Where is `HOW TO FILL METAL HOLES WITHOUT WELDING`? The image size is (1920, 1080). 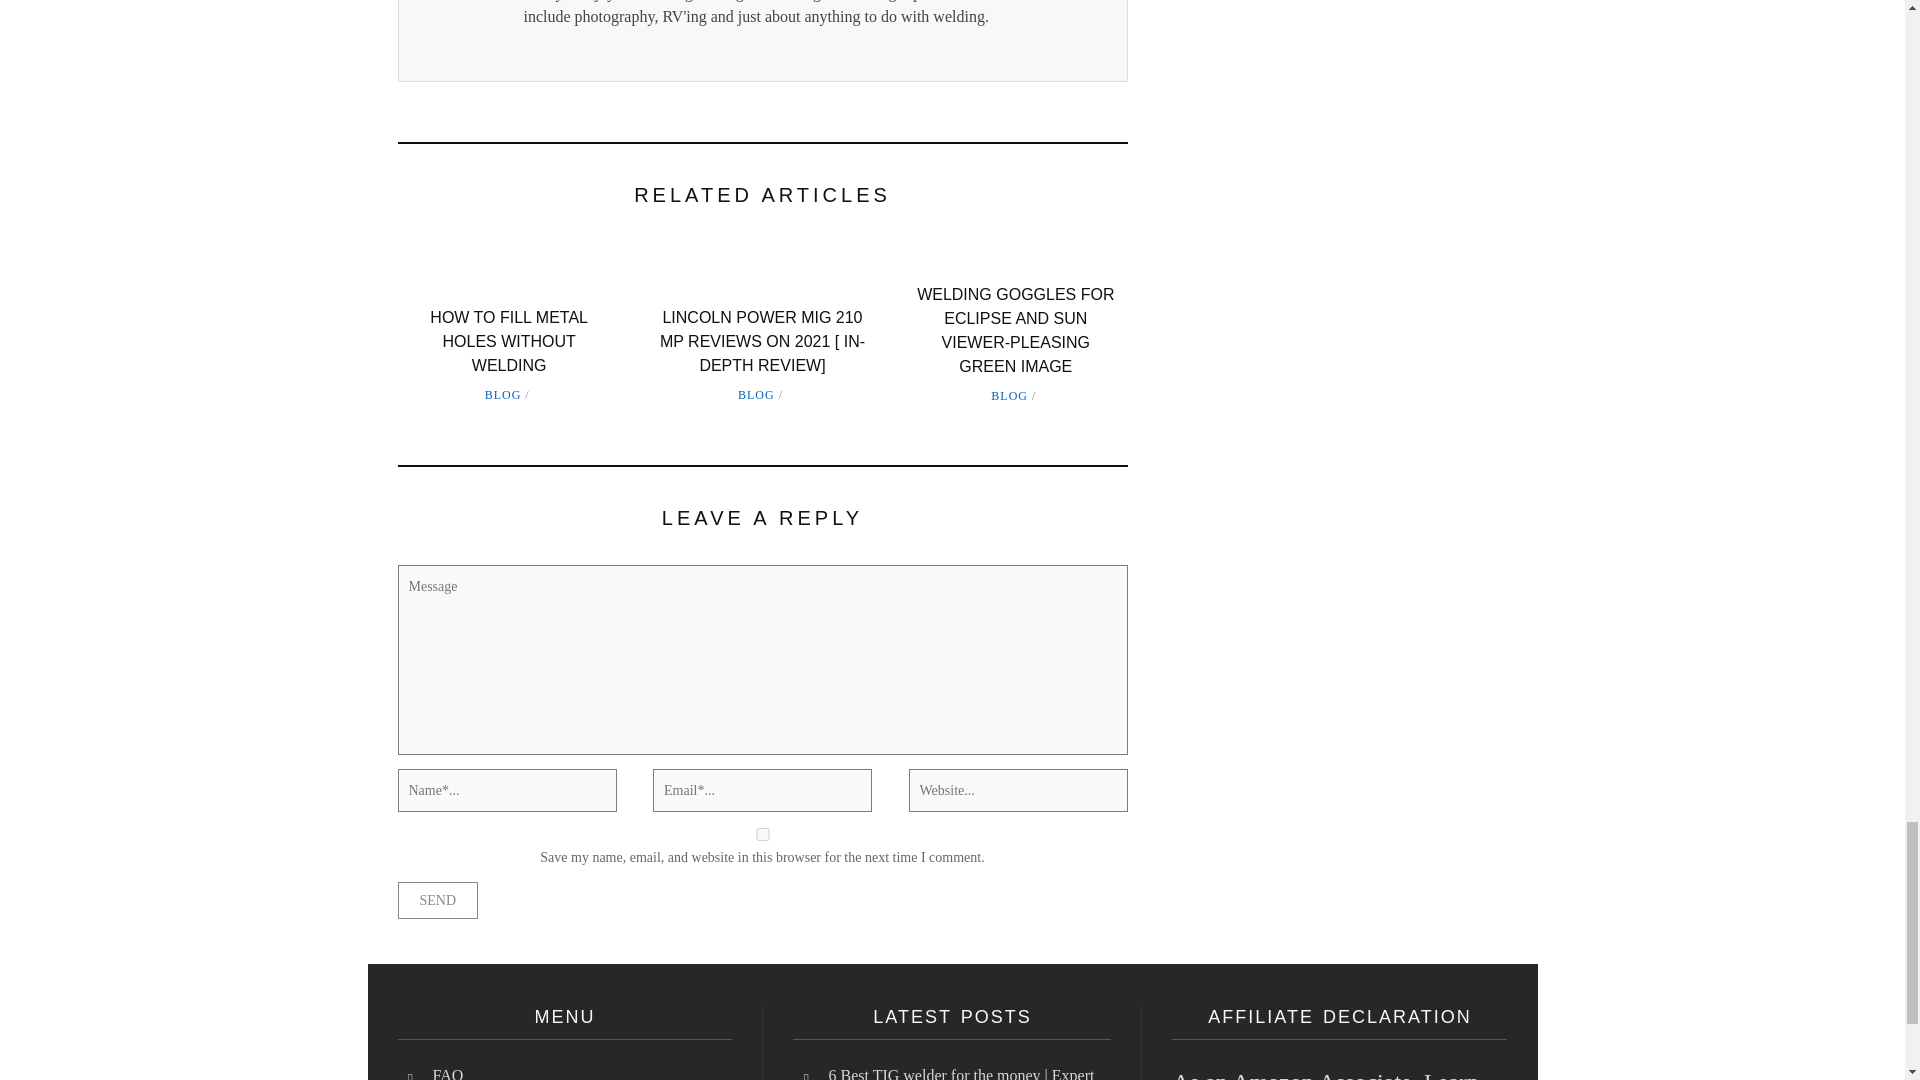
HOW TO FILL METAL HOLES WITHOUT WELDING is located at coordinates (508, 340).